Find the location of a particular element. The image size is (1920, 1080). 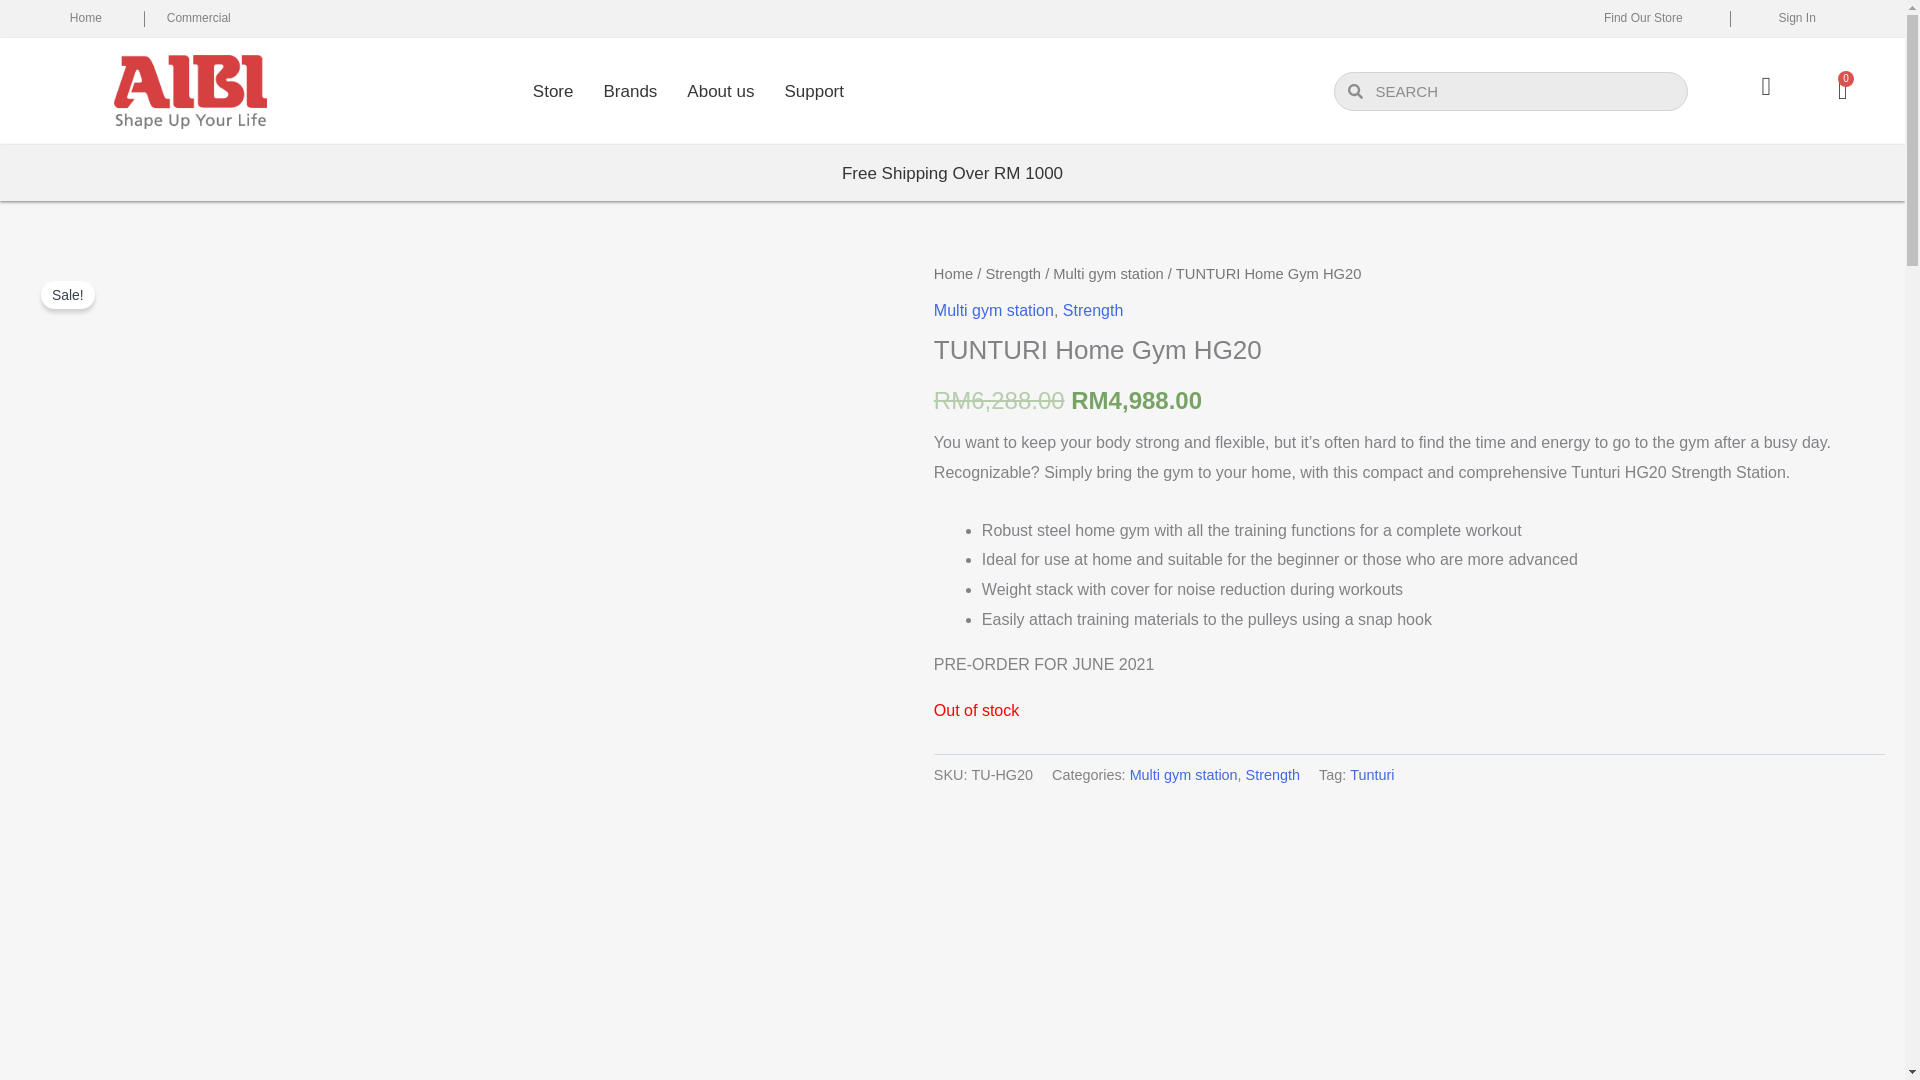

Find Our Store is located at coordinates (1643, 17).